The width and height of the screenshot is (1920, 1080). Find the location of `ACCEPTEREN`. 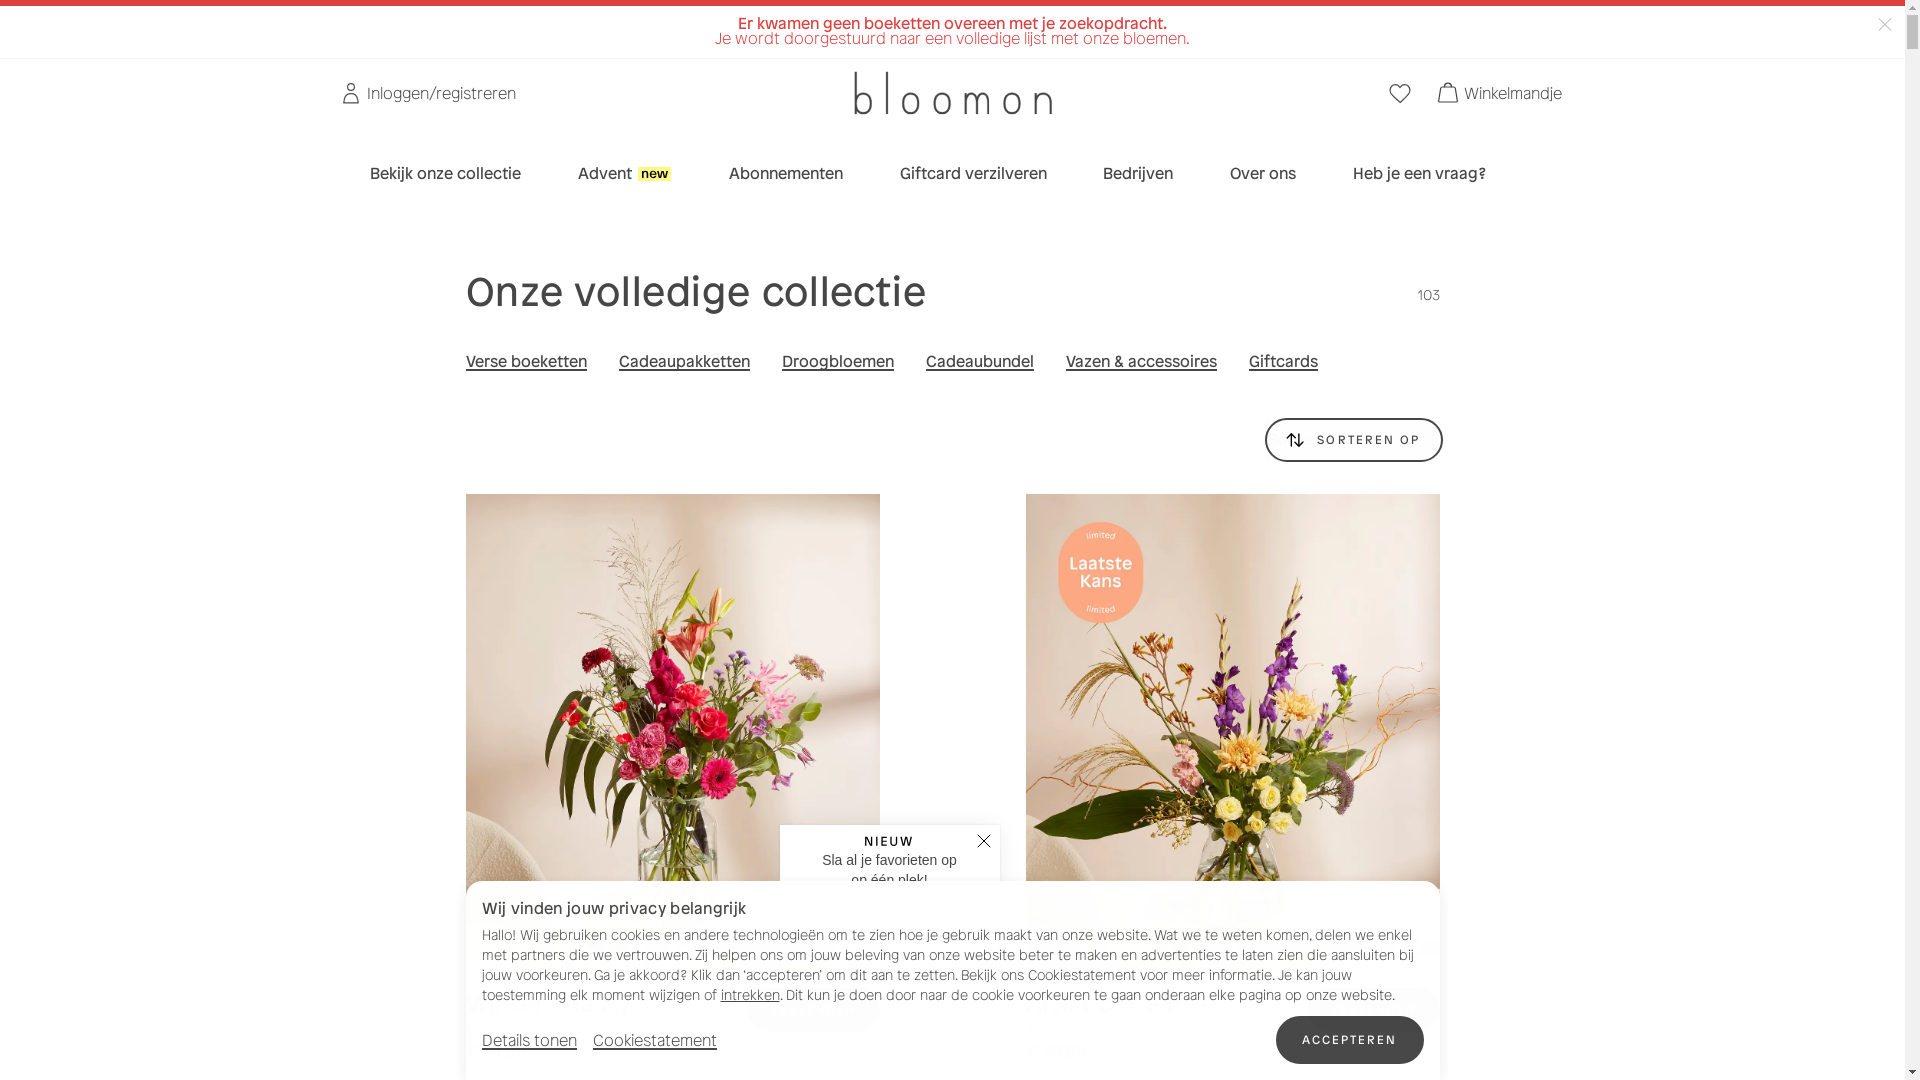

ACCEPTEREN is located at coordinates (1350, 1040).